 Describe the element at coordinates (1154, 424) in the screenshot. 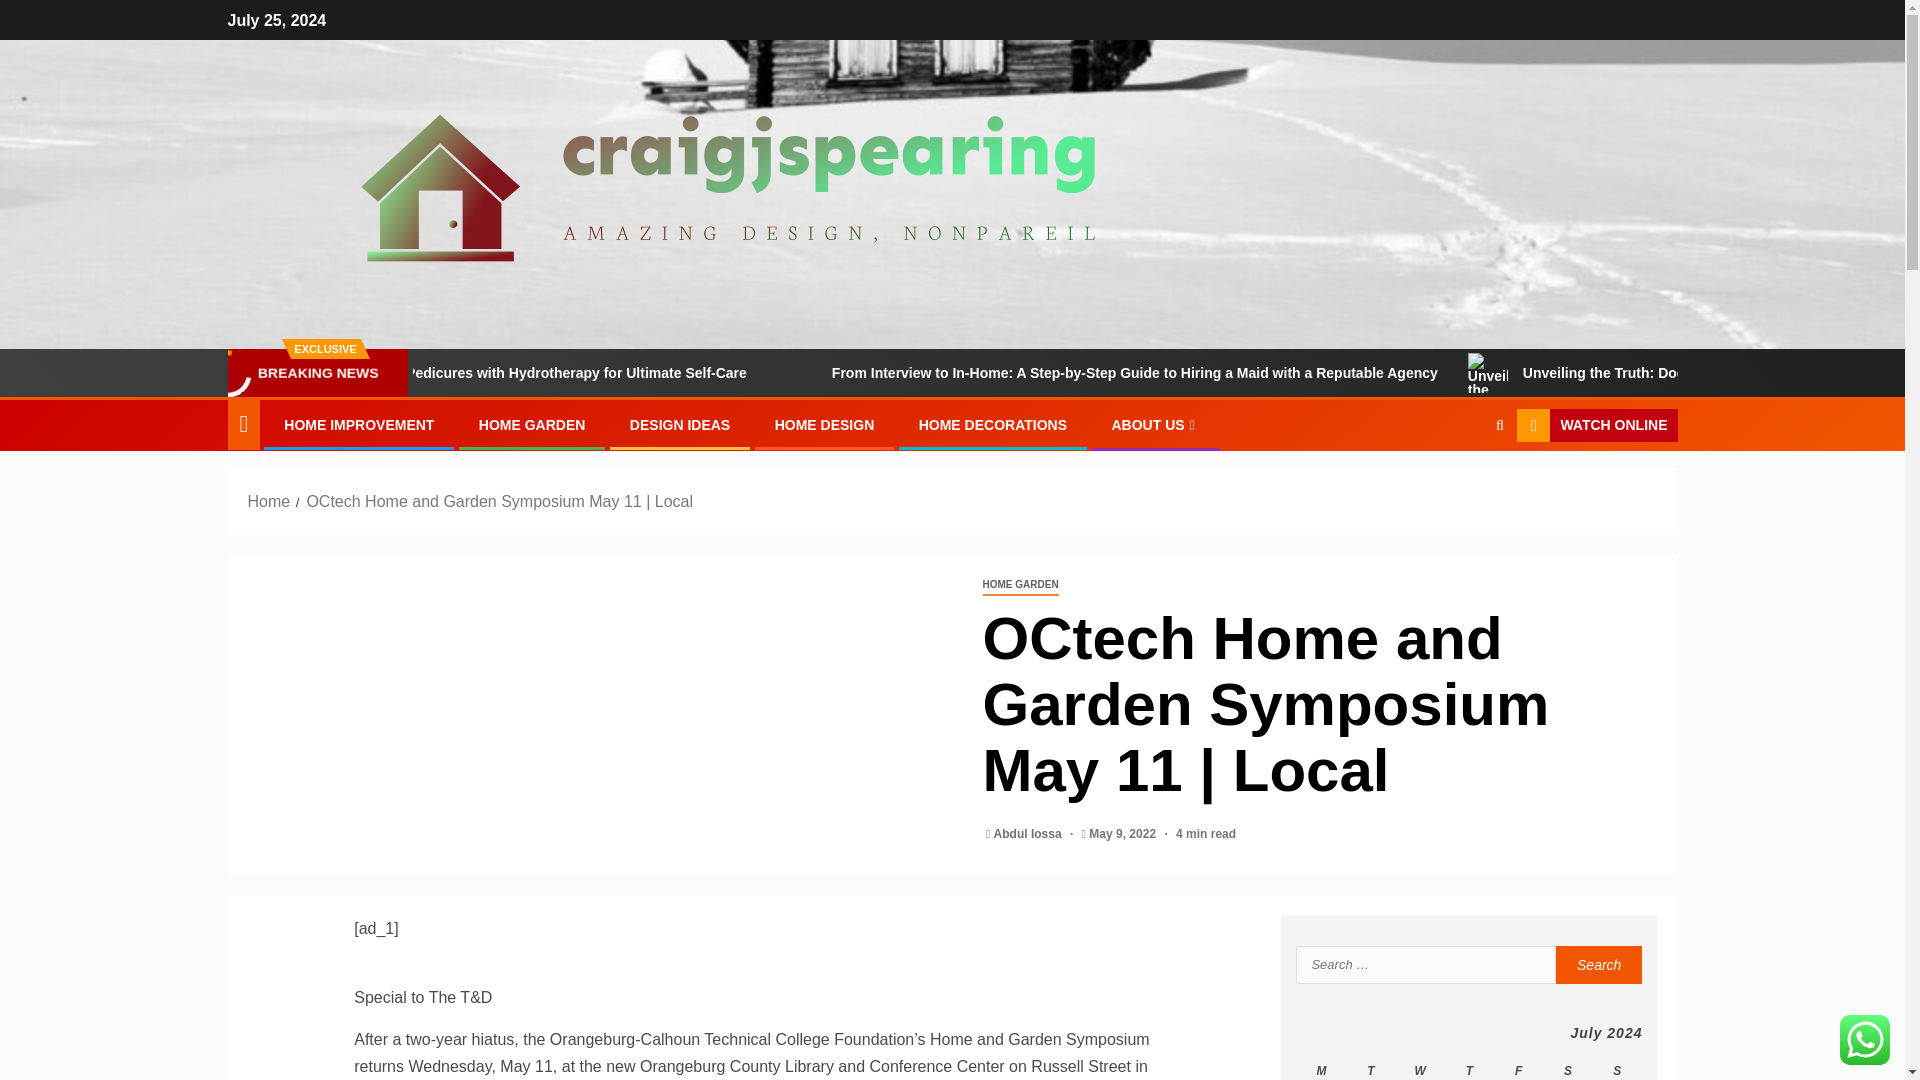

I see `ABOUT US` at that location.